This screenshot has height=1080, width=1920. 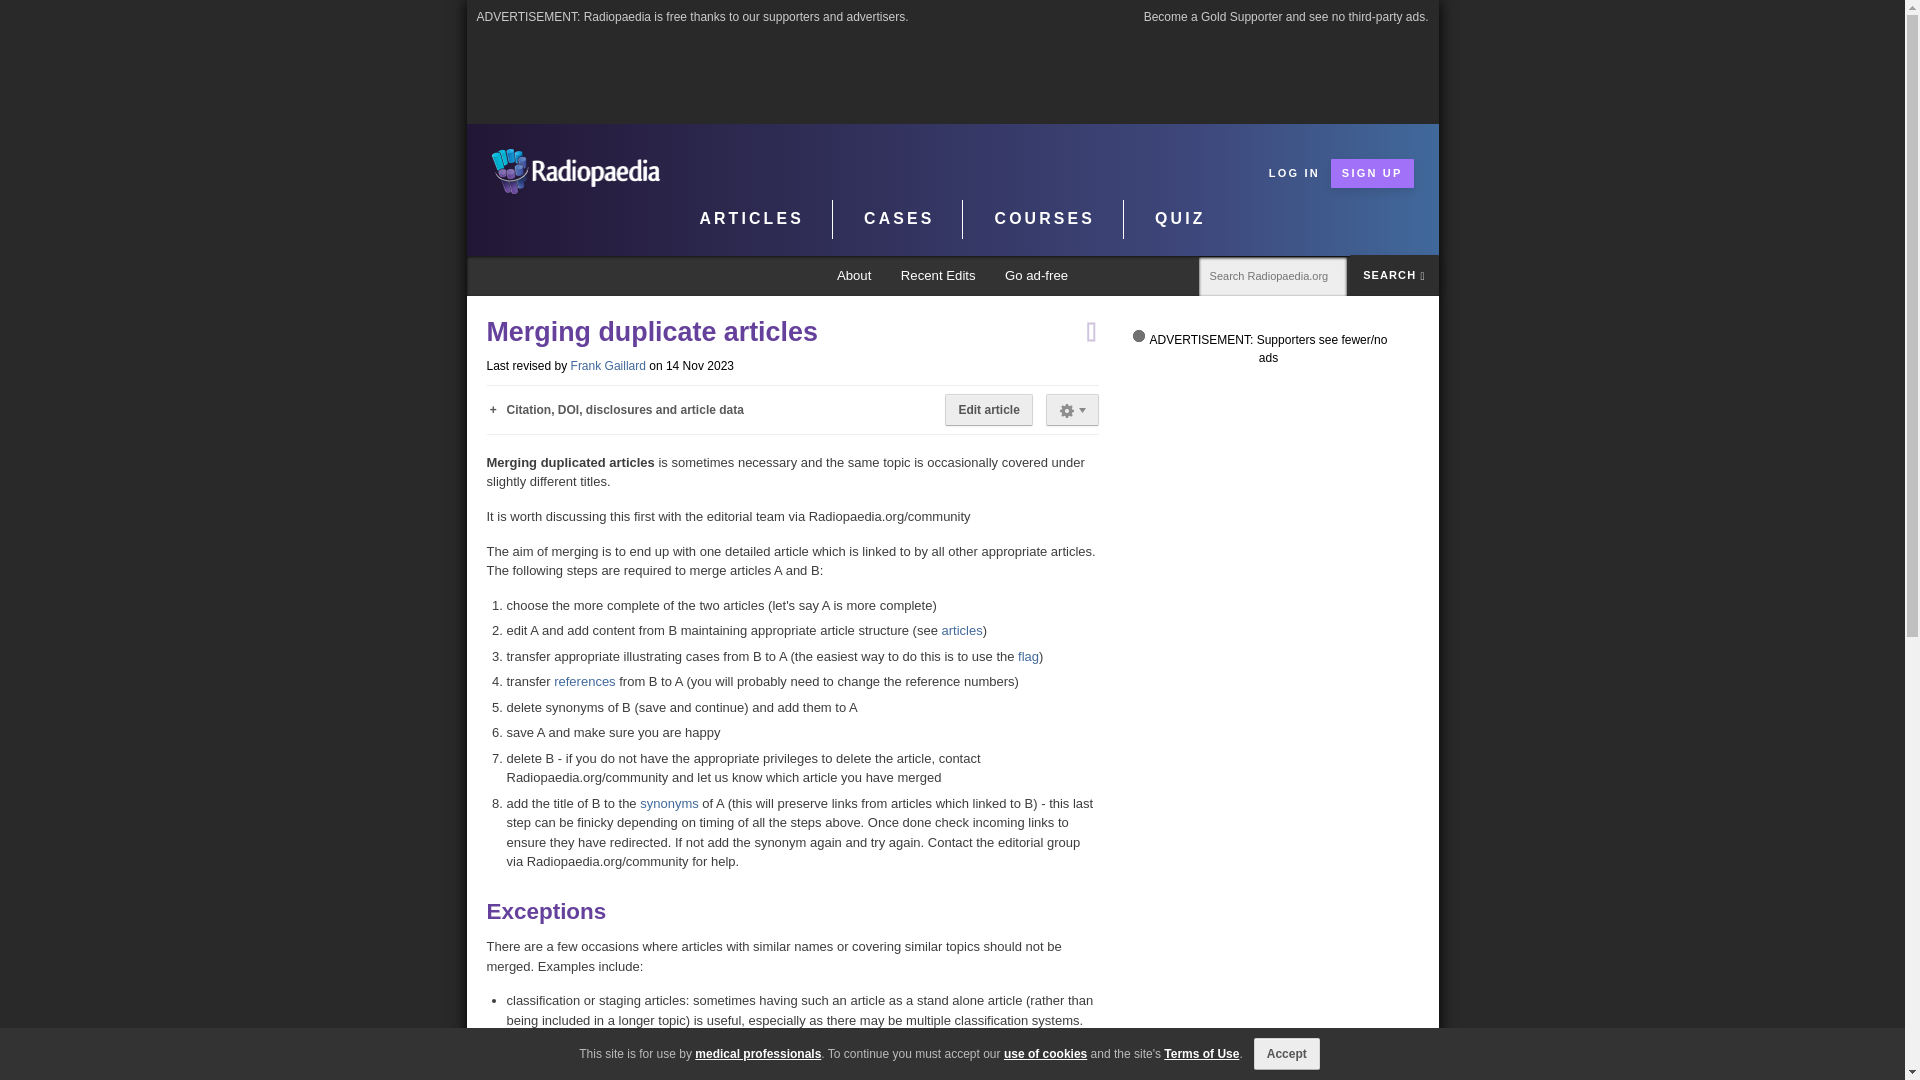 I want to click on SEARCH, so click(x=1394, y=274).